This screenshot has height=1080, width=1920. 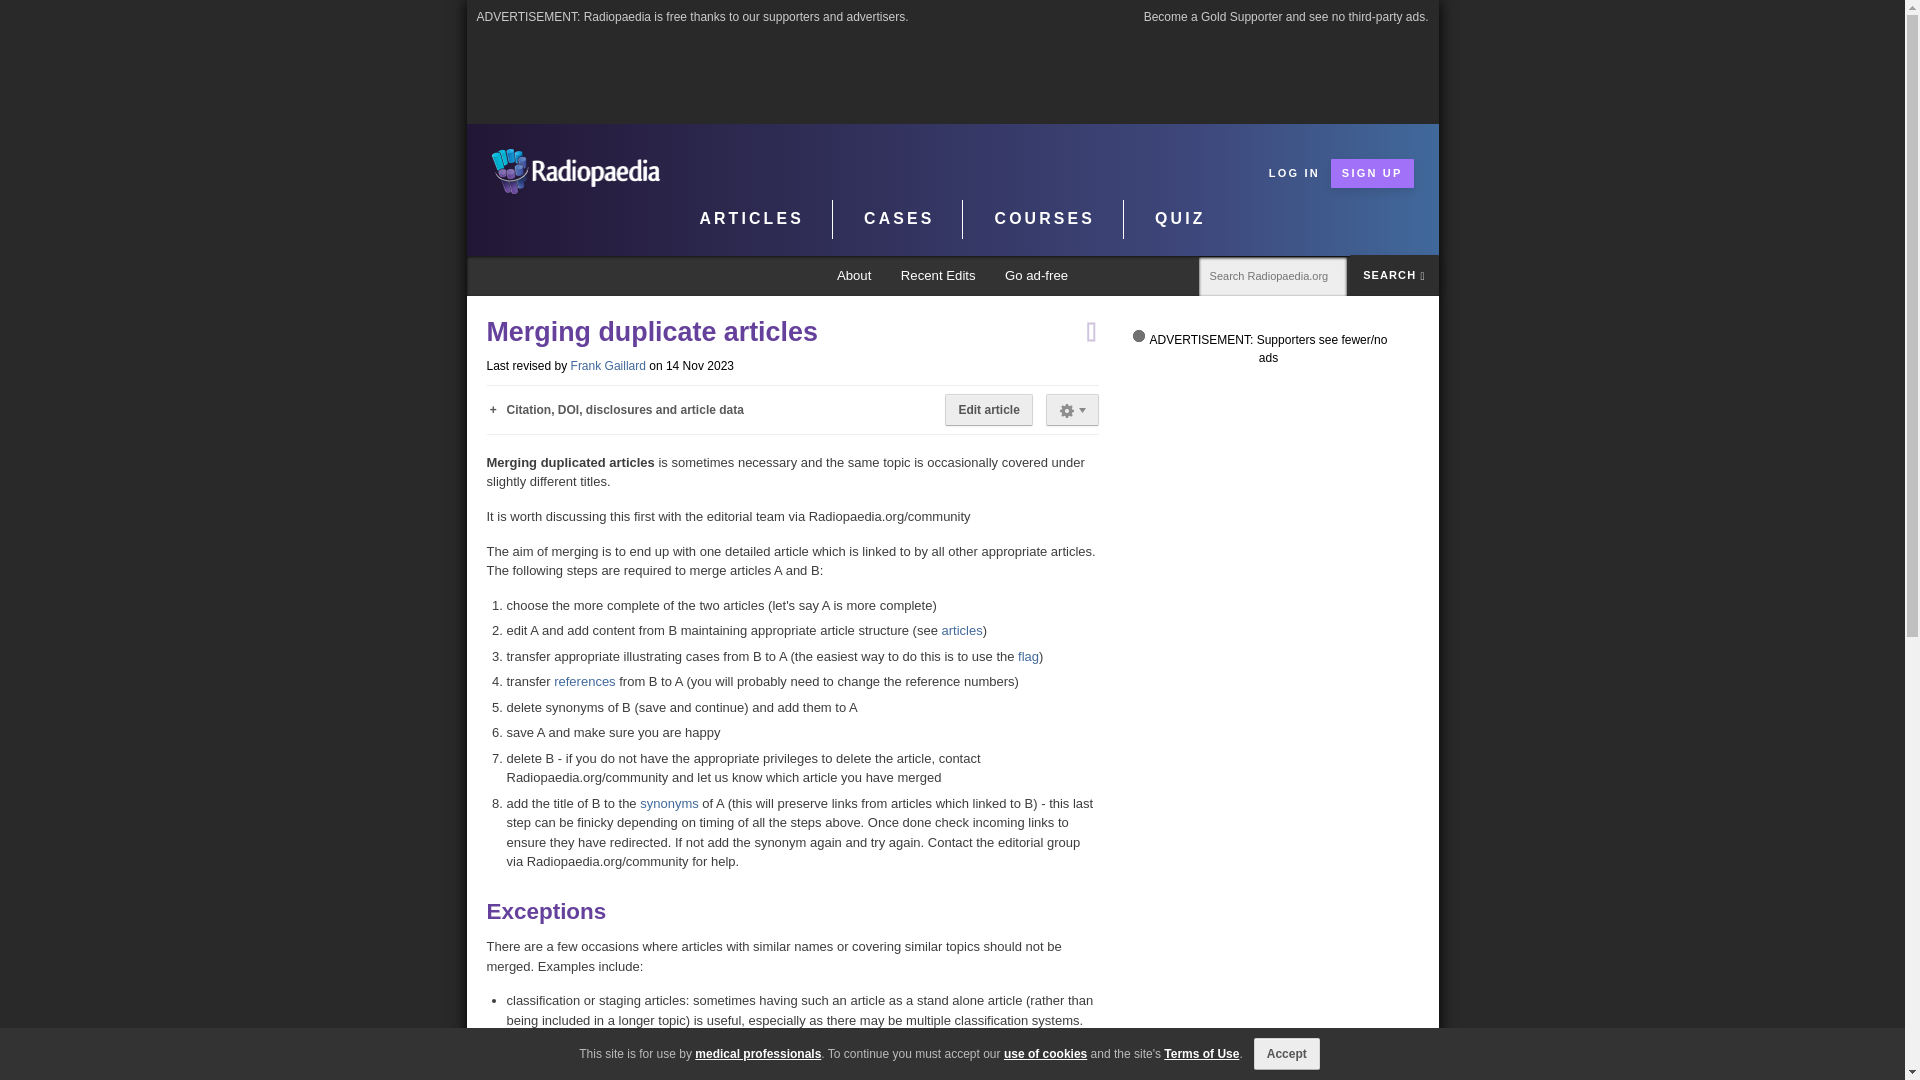 I want to click on SEARCH, so click(x=1394, y=274).